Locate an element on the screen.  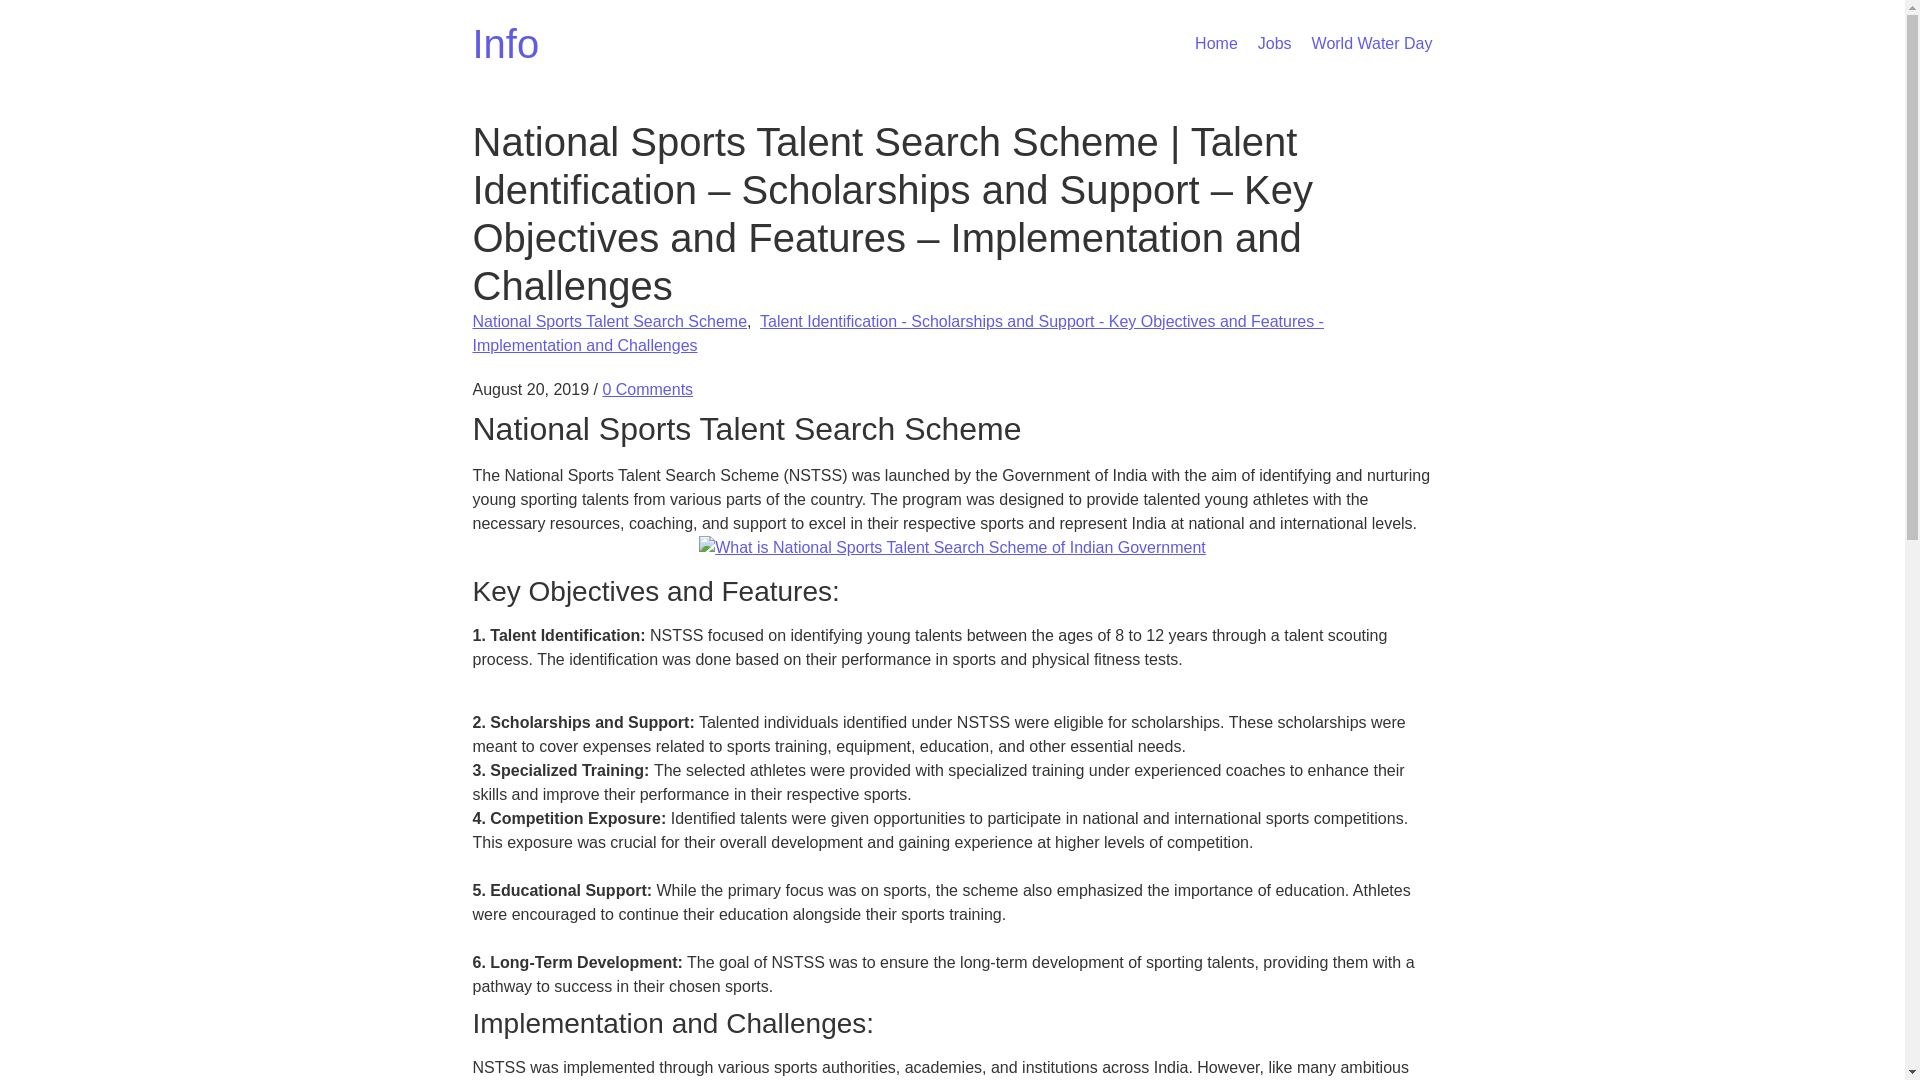
Info is located at coordinates (506, 43).